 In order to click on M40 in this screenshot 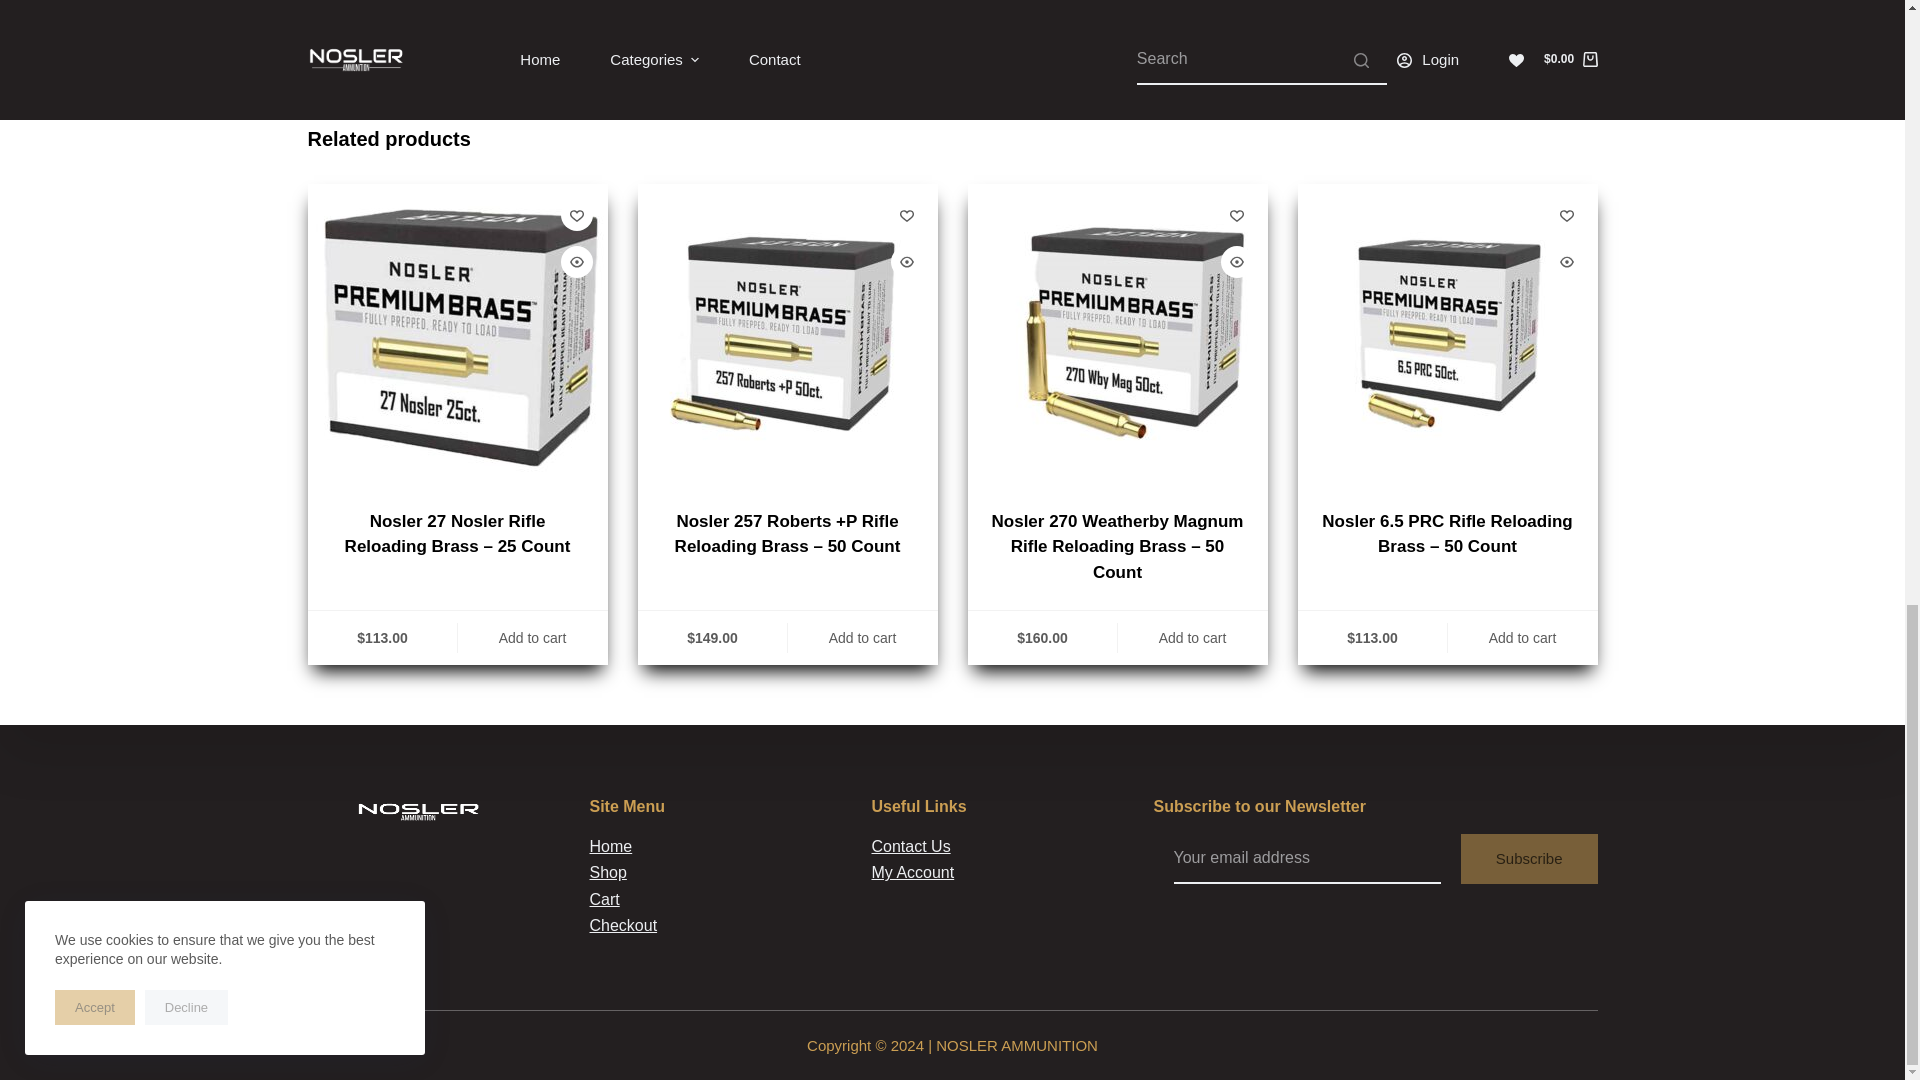, I will do `click(1117, 333)`.